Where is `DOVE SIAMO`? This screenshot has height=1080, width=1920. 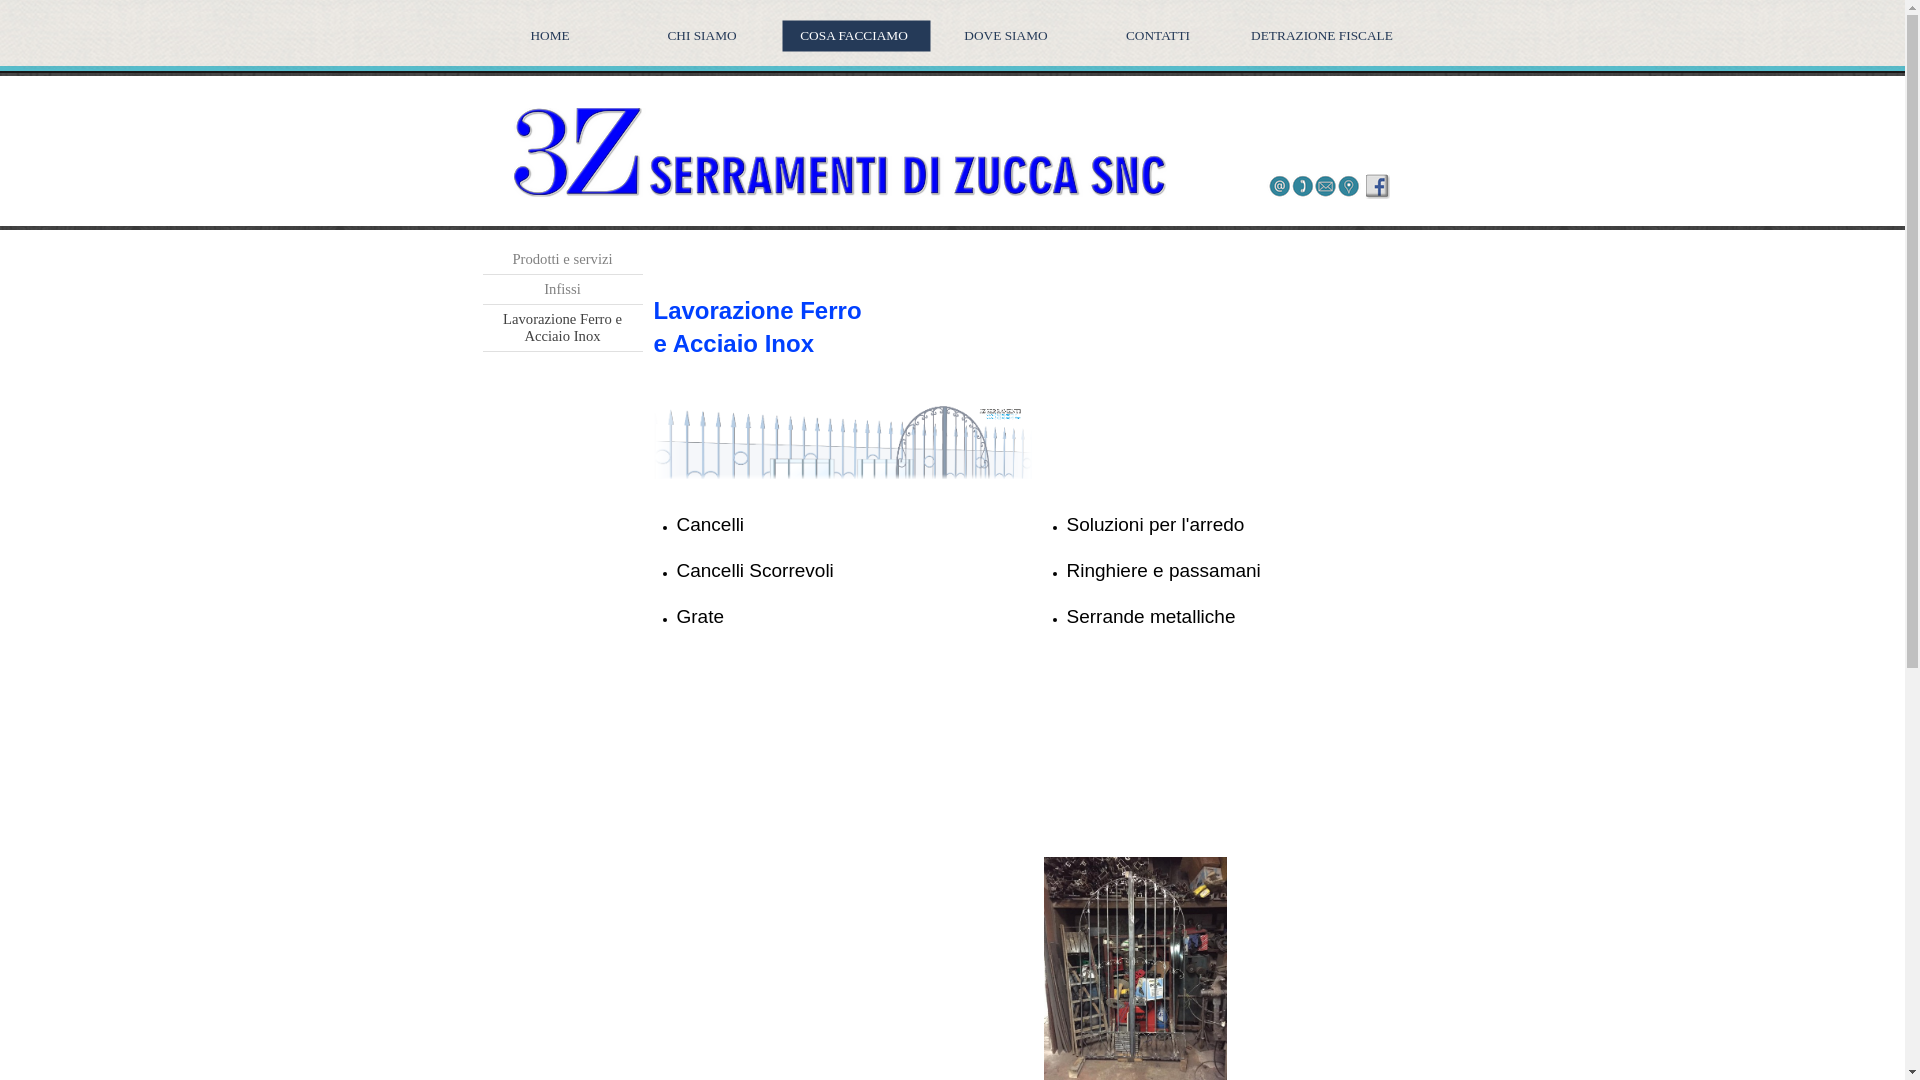 DOVE SIAMO is located at coordinates (1009, 36).